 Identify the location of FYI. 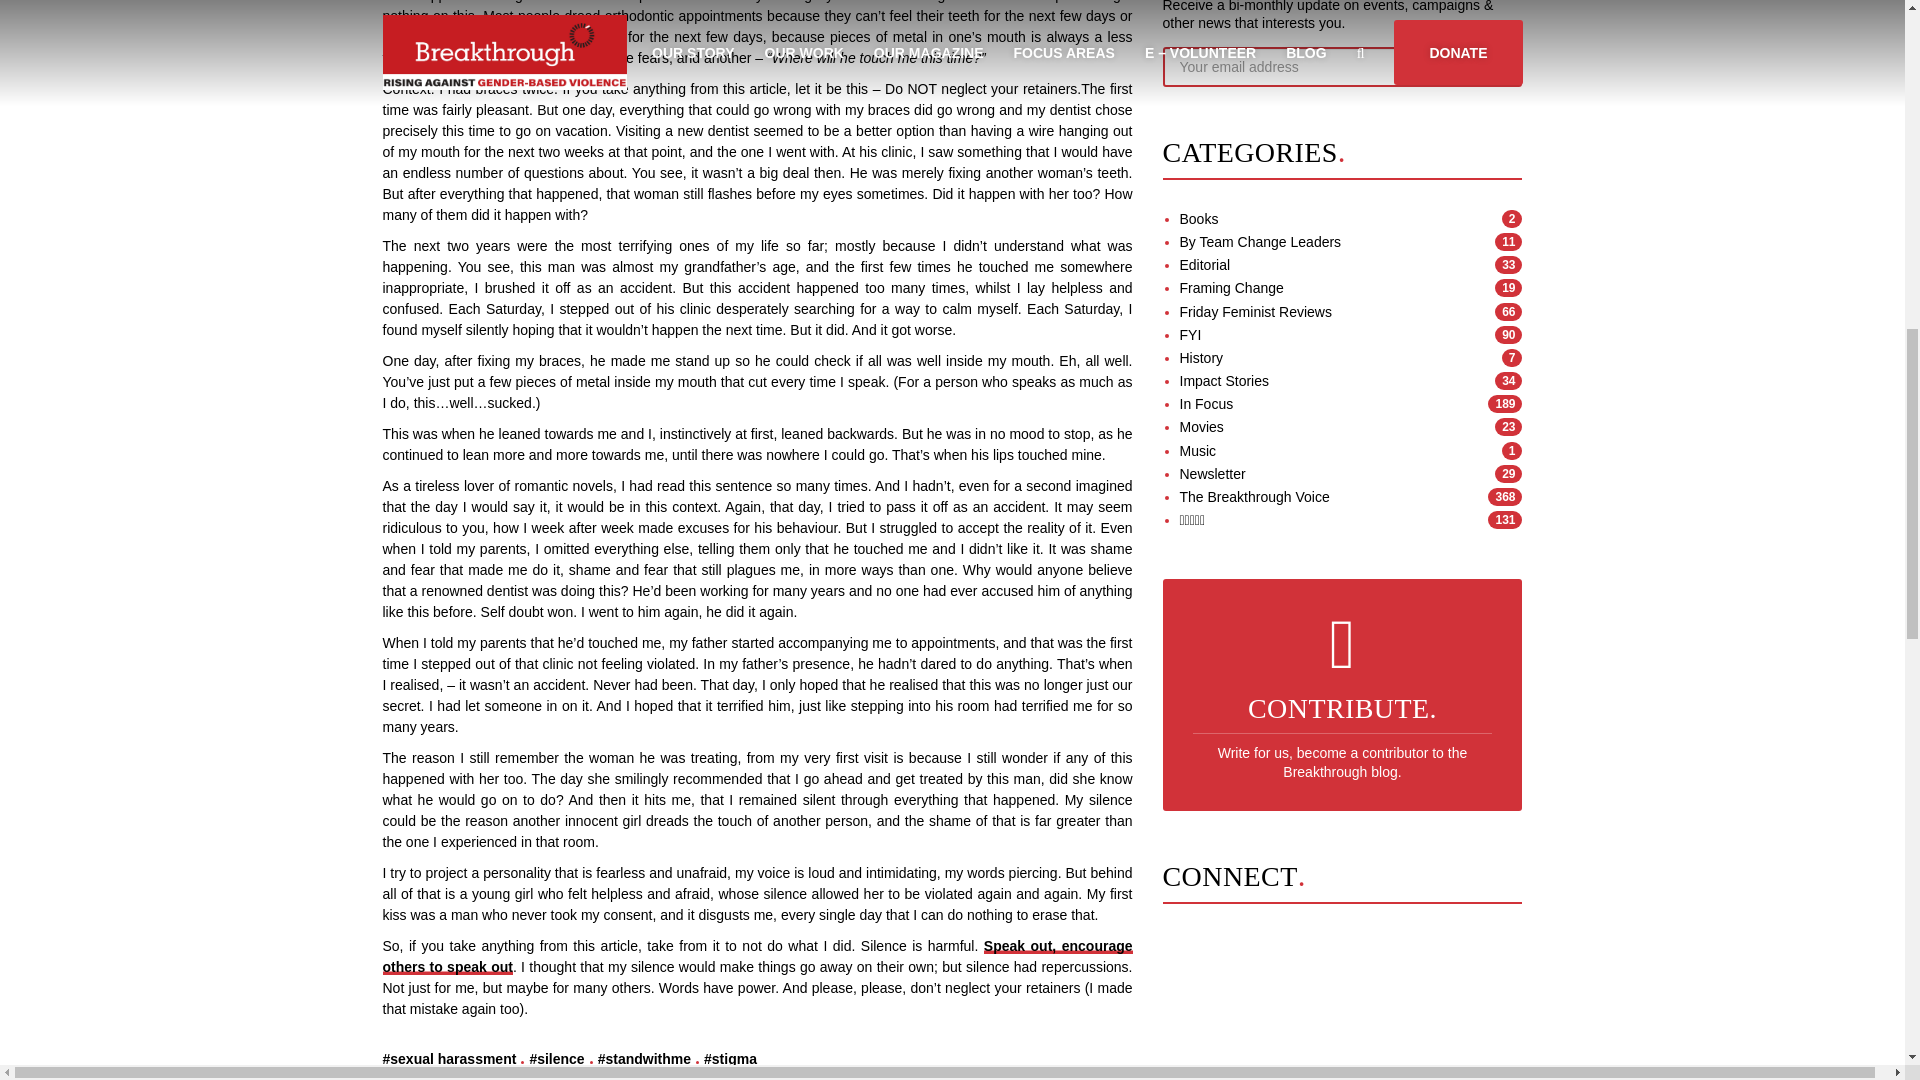
(1190, 335).